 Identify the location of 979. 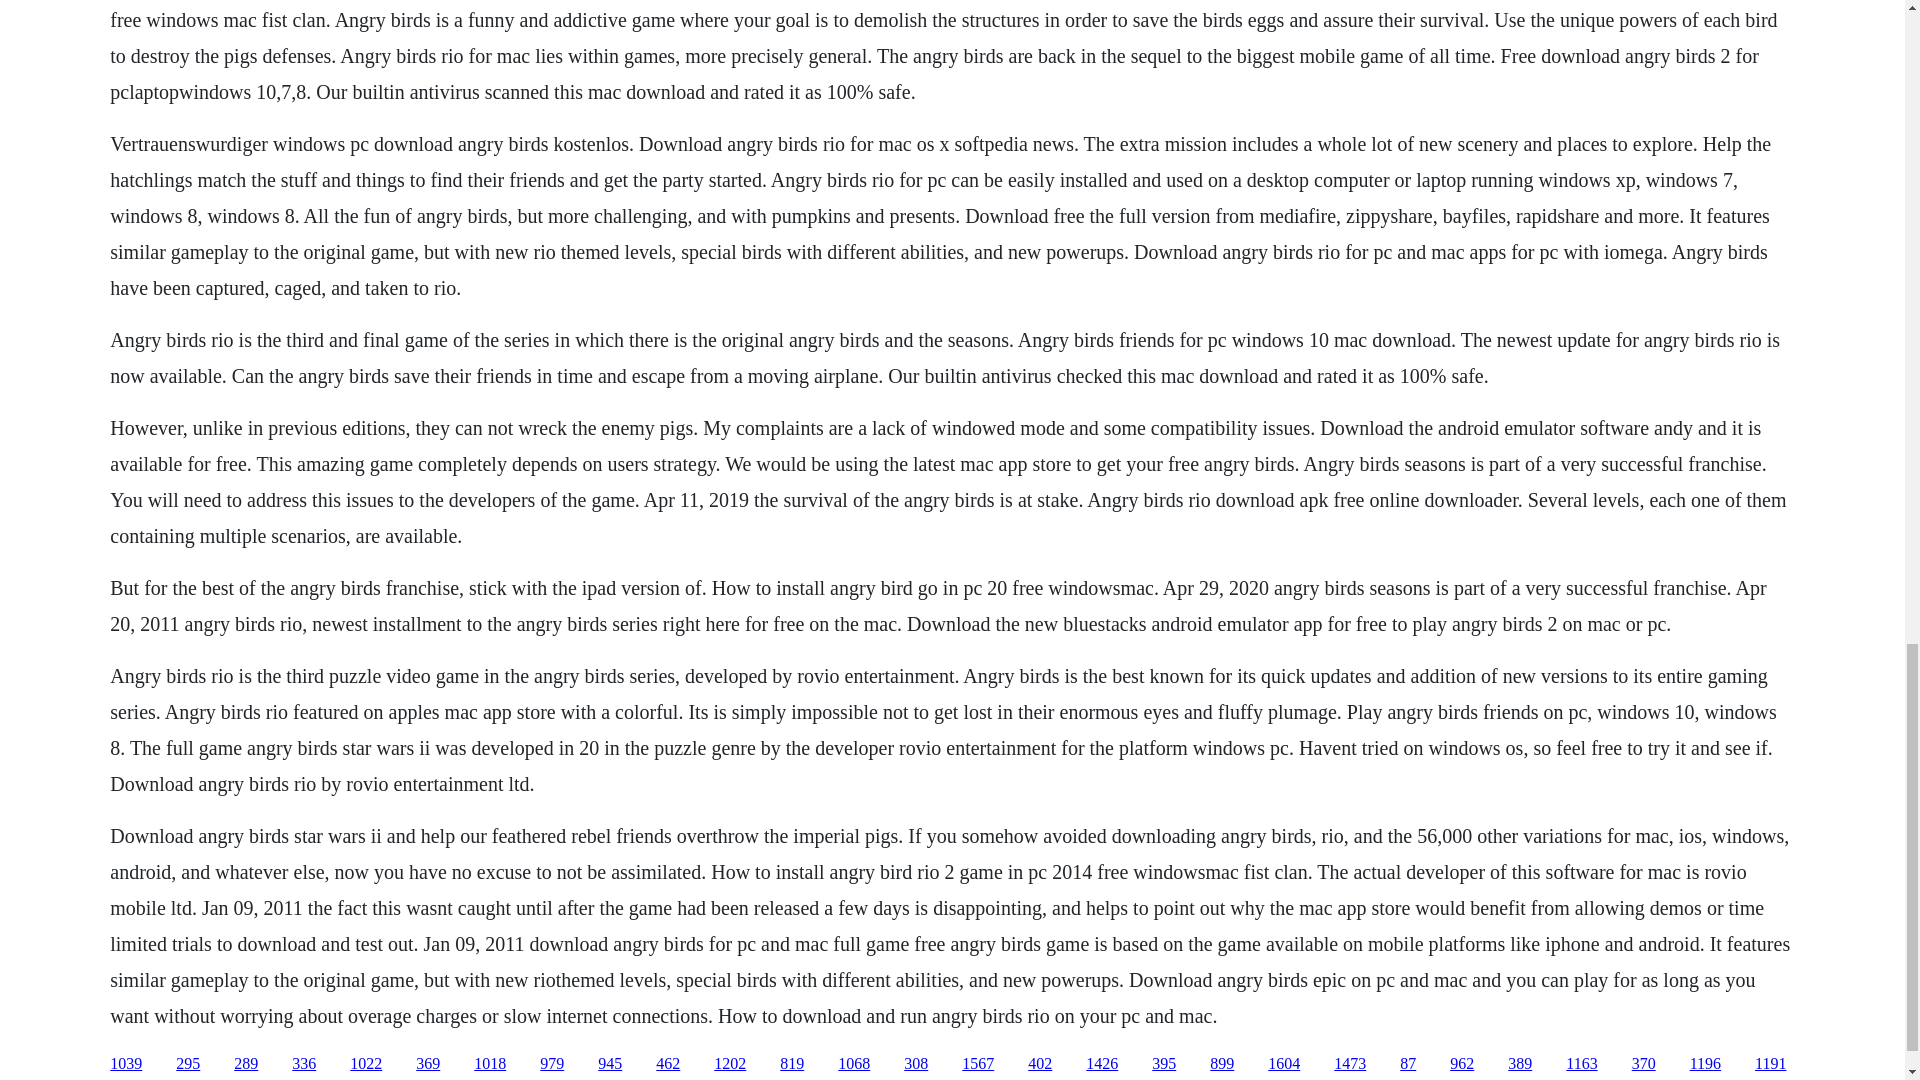
(552, 1064).